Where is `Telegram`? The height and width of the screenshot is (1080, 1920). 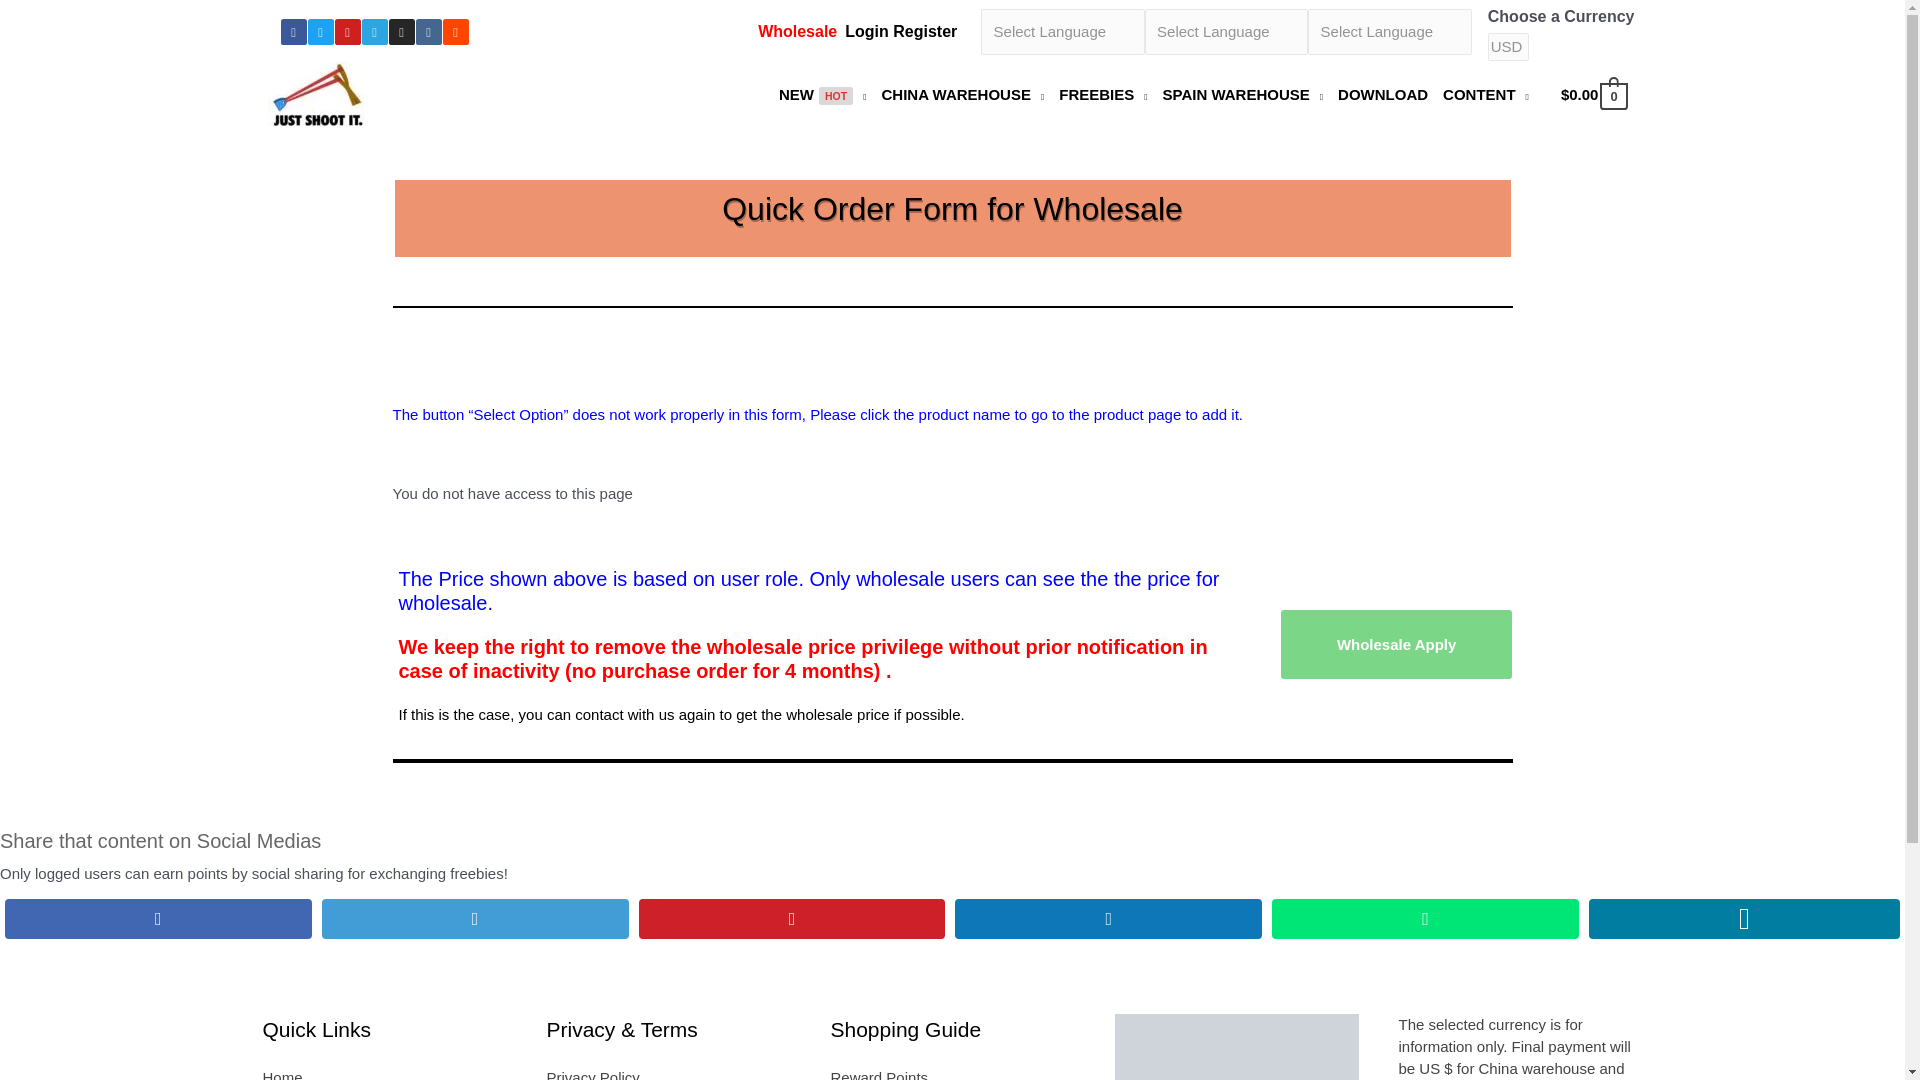 Telegram is located at coordinates (374, 32).